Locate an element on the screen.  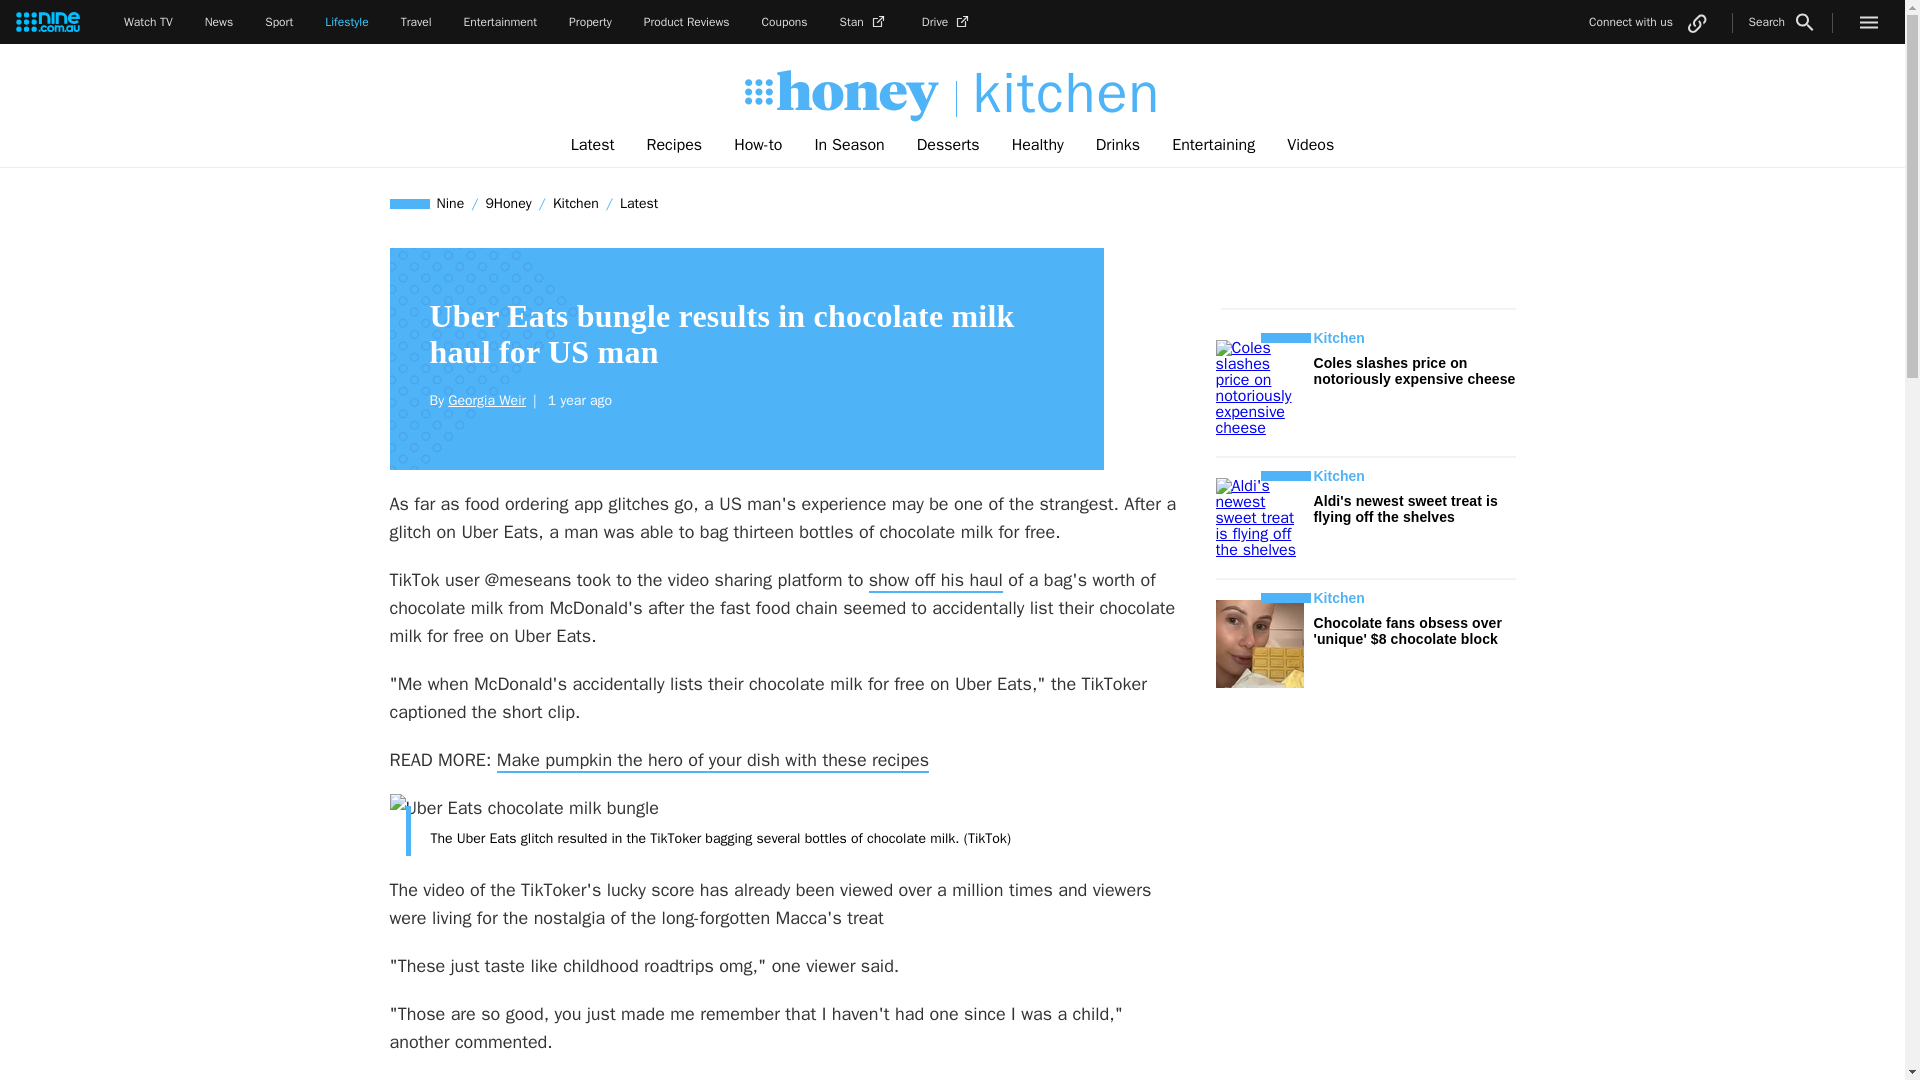
Recipes is located at coordinates (674, 145).